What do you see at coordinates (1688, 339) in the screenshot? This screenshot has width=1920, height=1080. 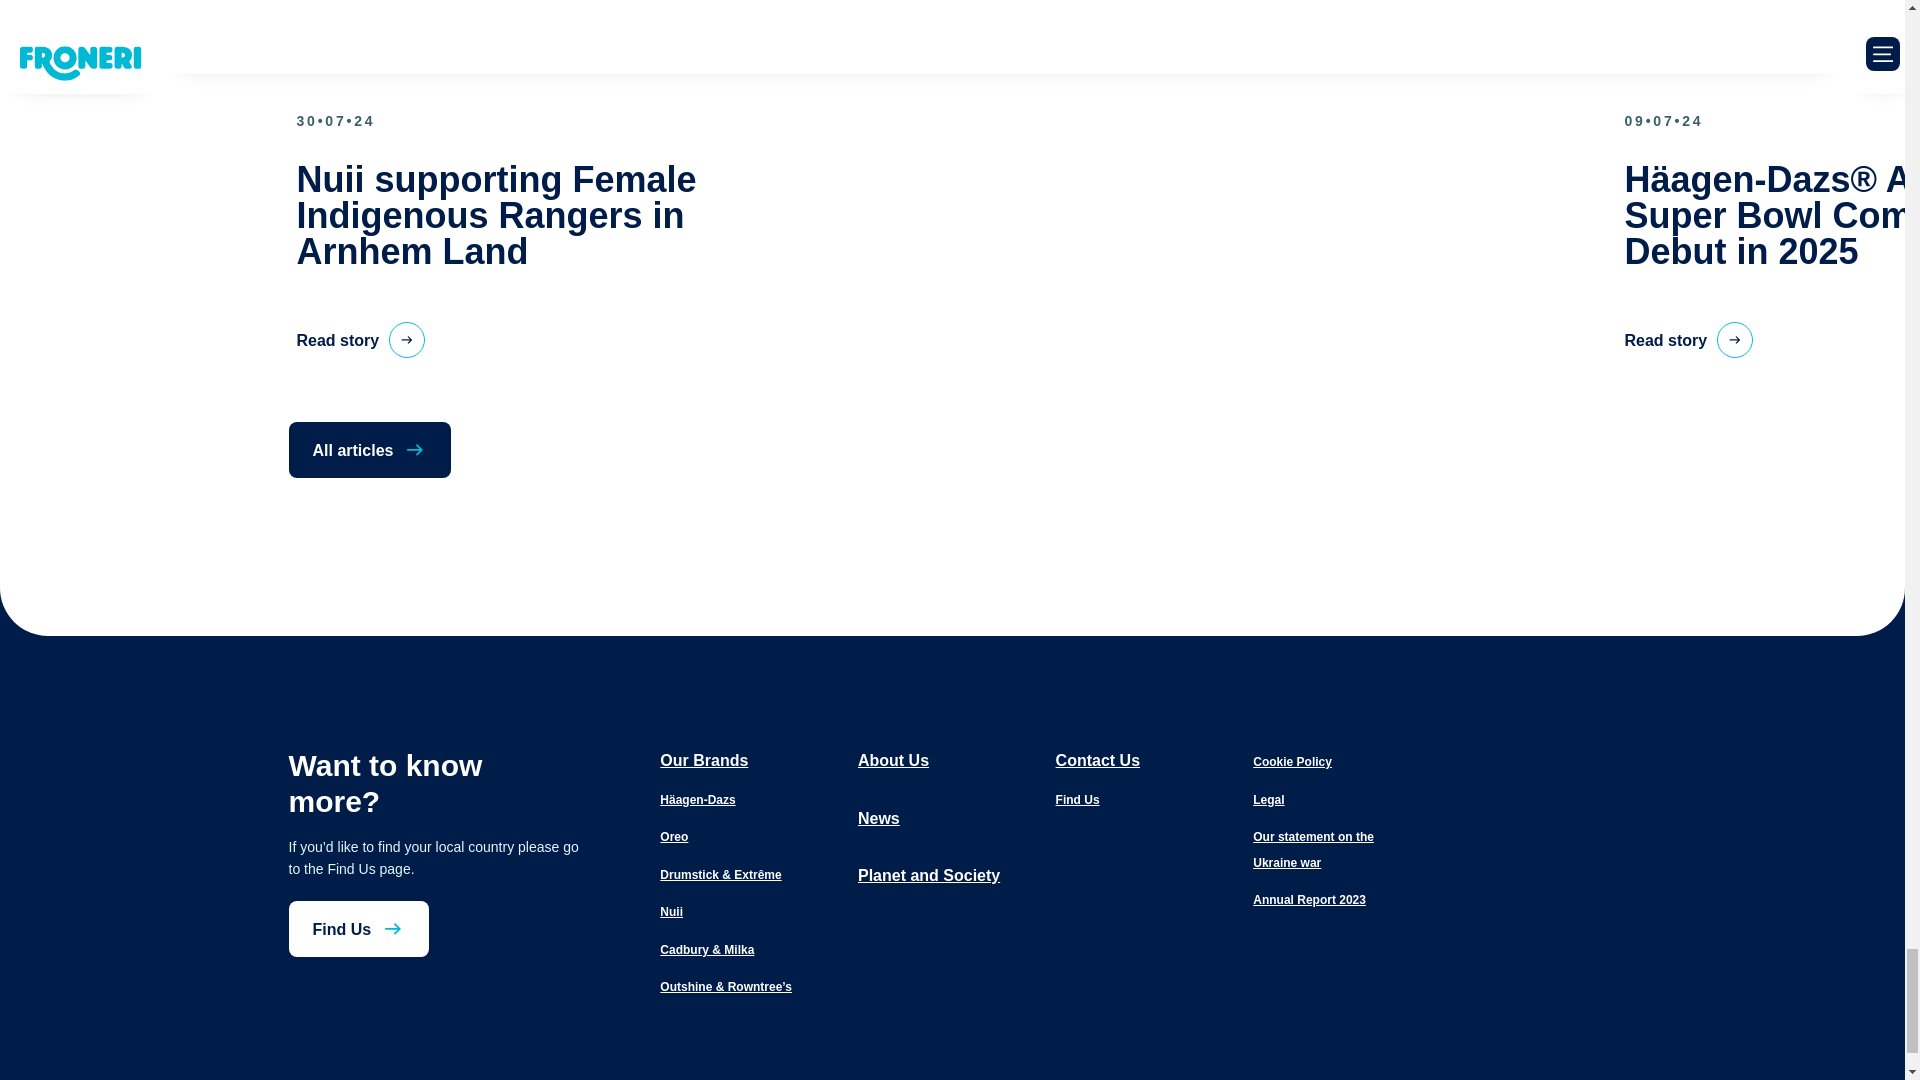 I see `Read story` at bounding box center [1688, 339].